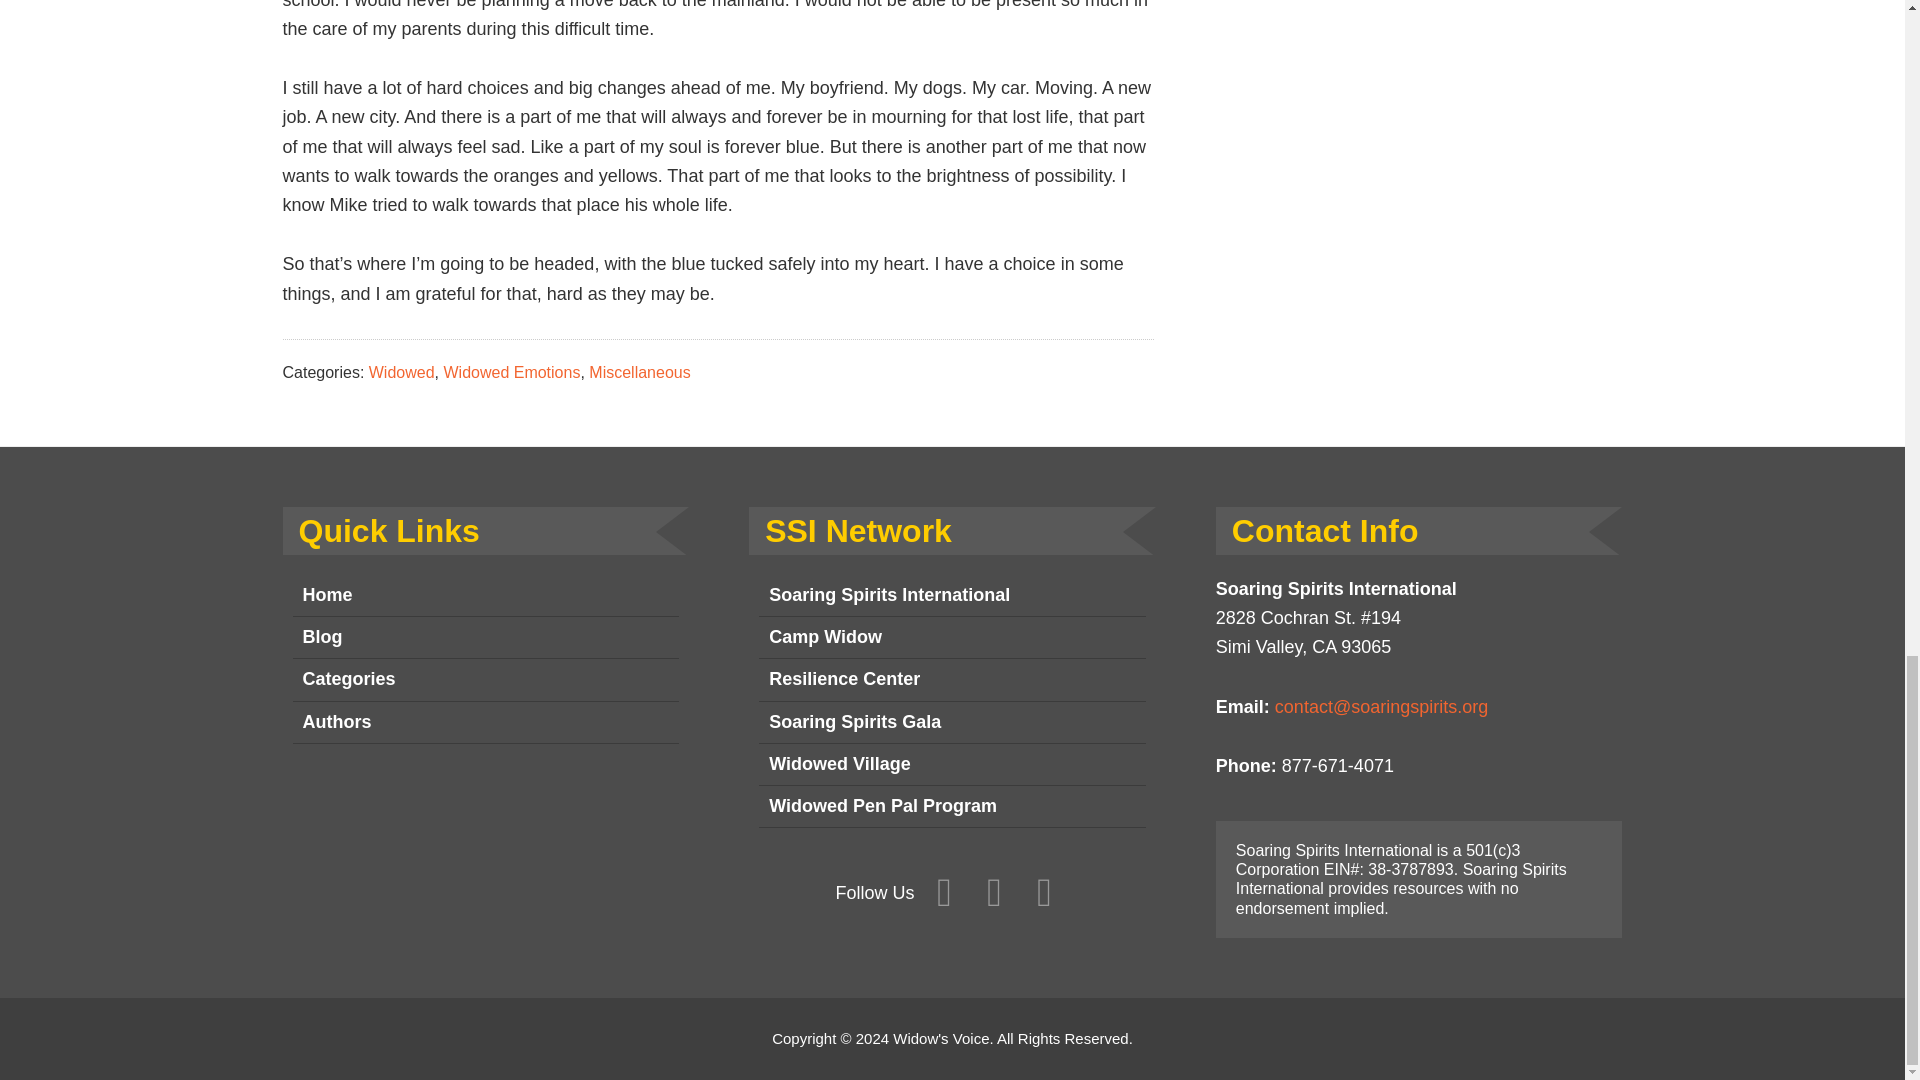 This screenshot has width=1920, height=1080. Describe the element at coordinates (952, 765) in the screenshot. I see `Widowed Village` at that location.